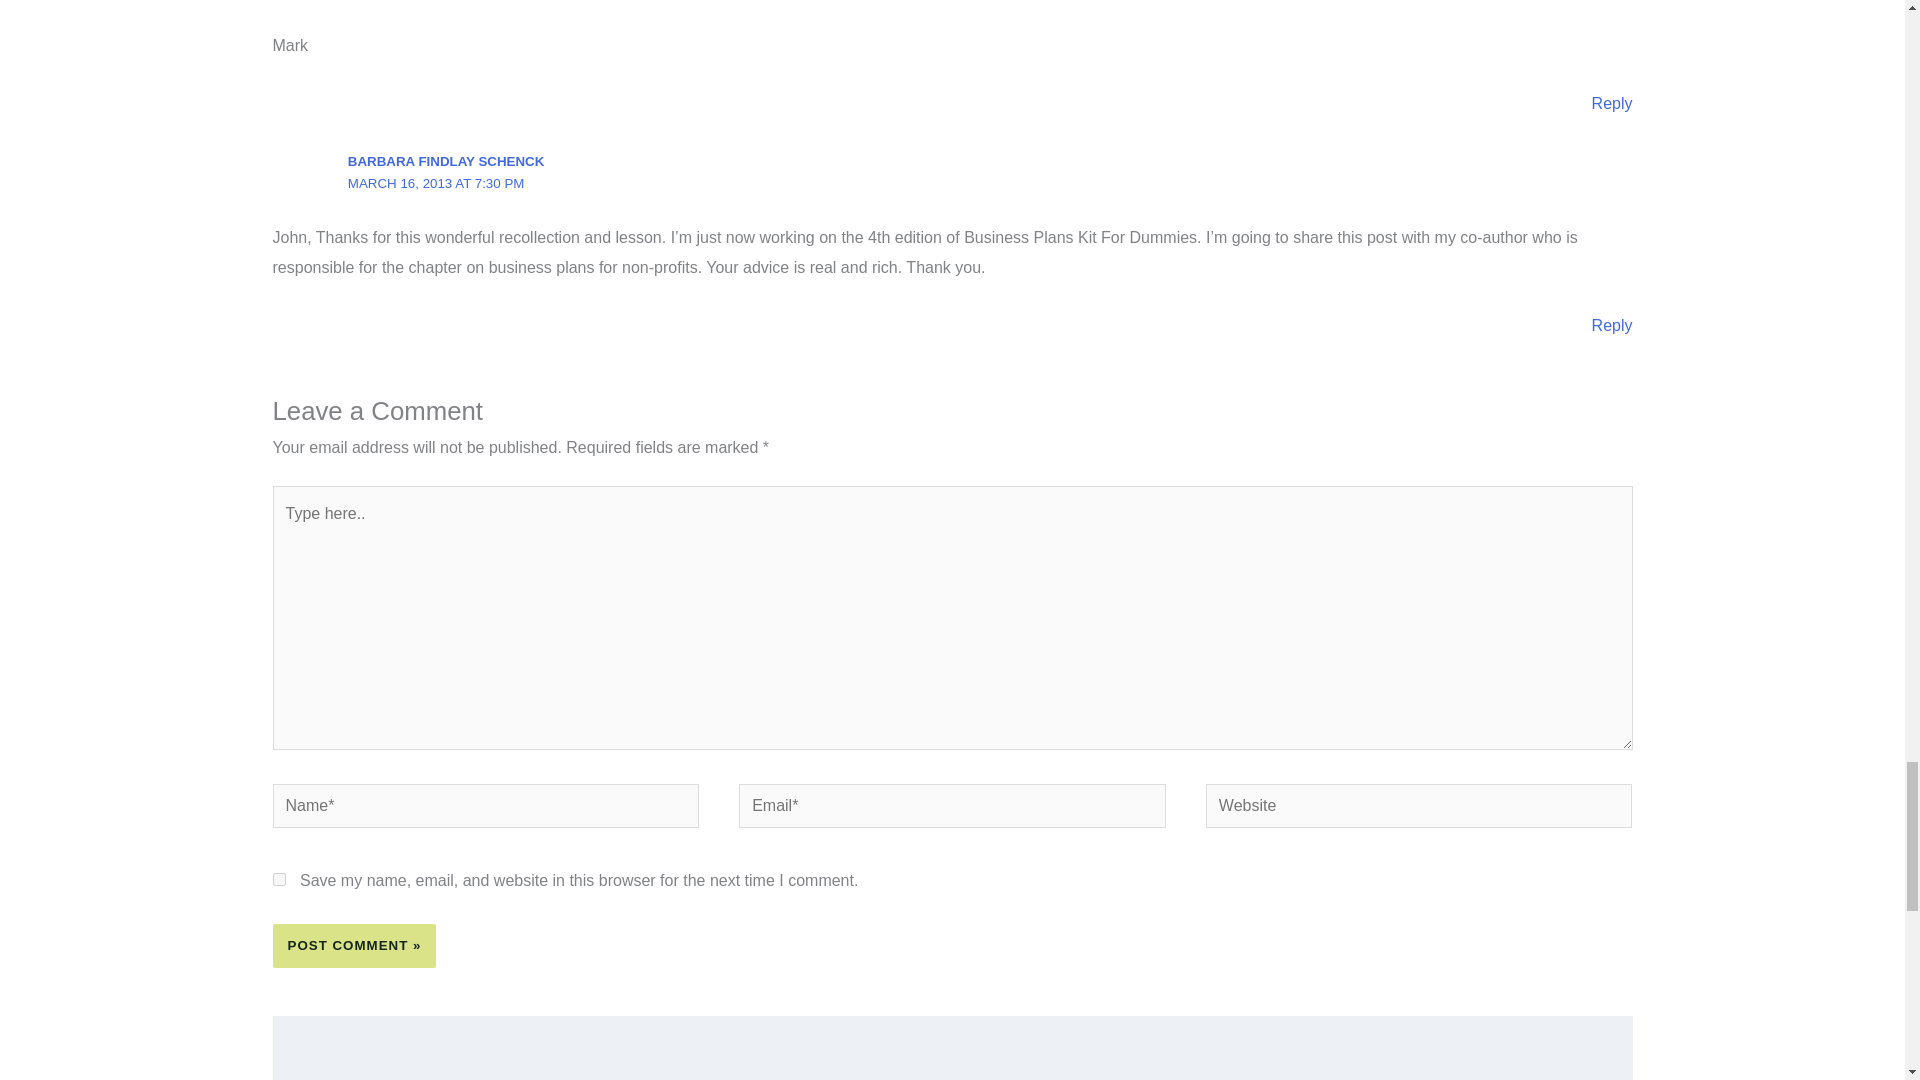 Image resolution: width=1920 pixels, height=1080 pixels. I want to click on yes, so click(278, 878).